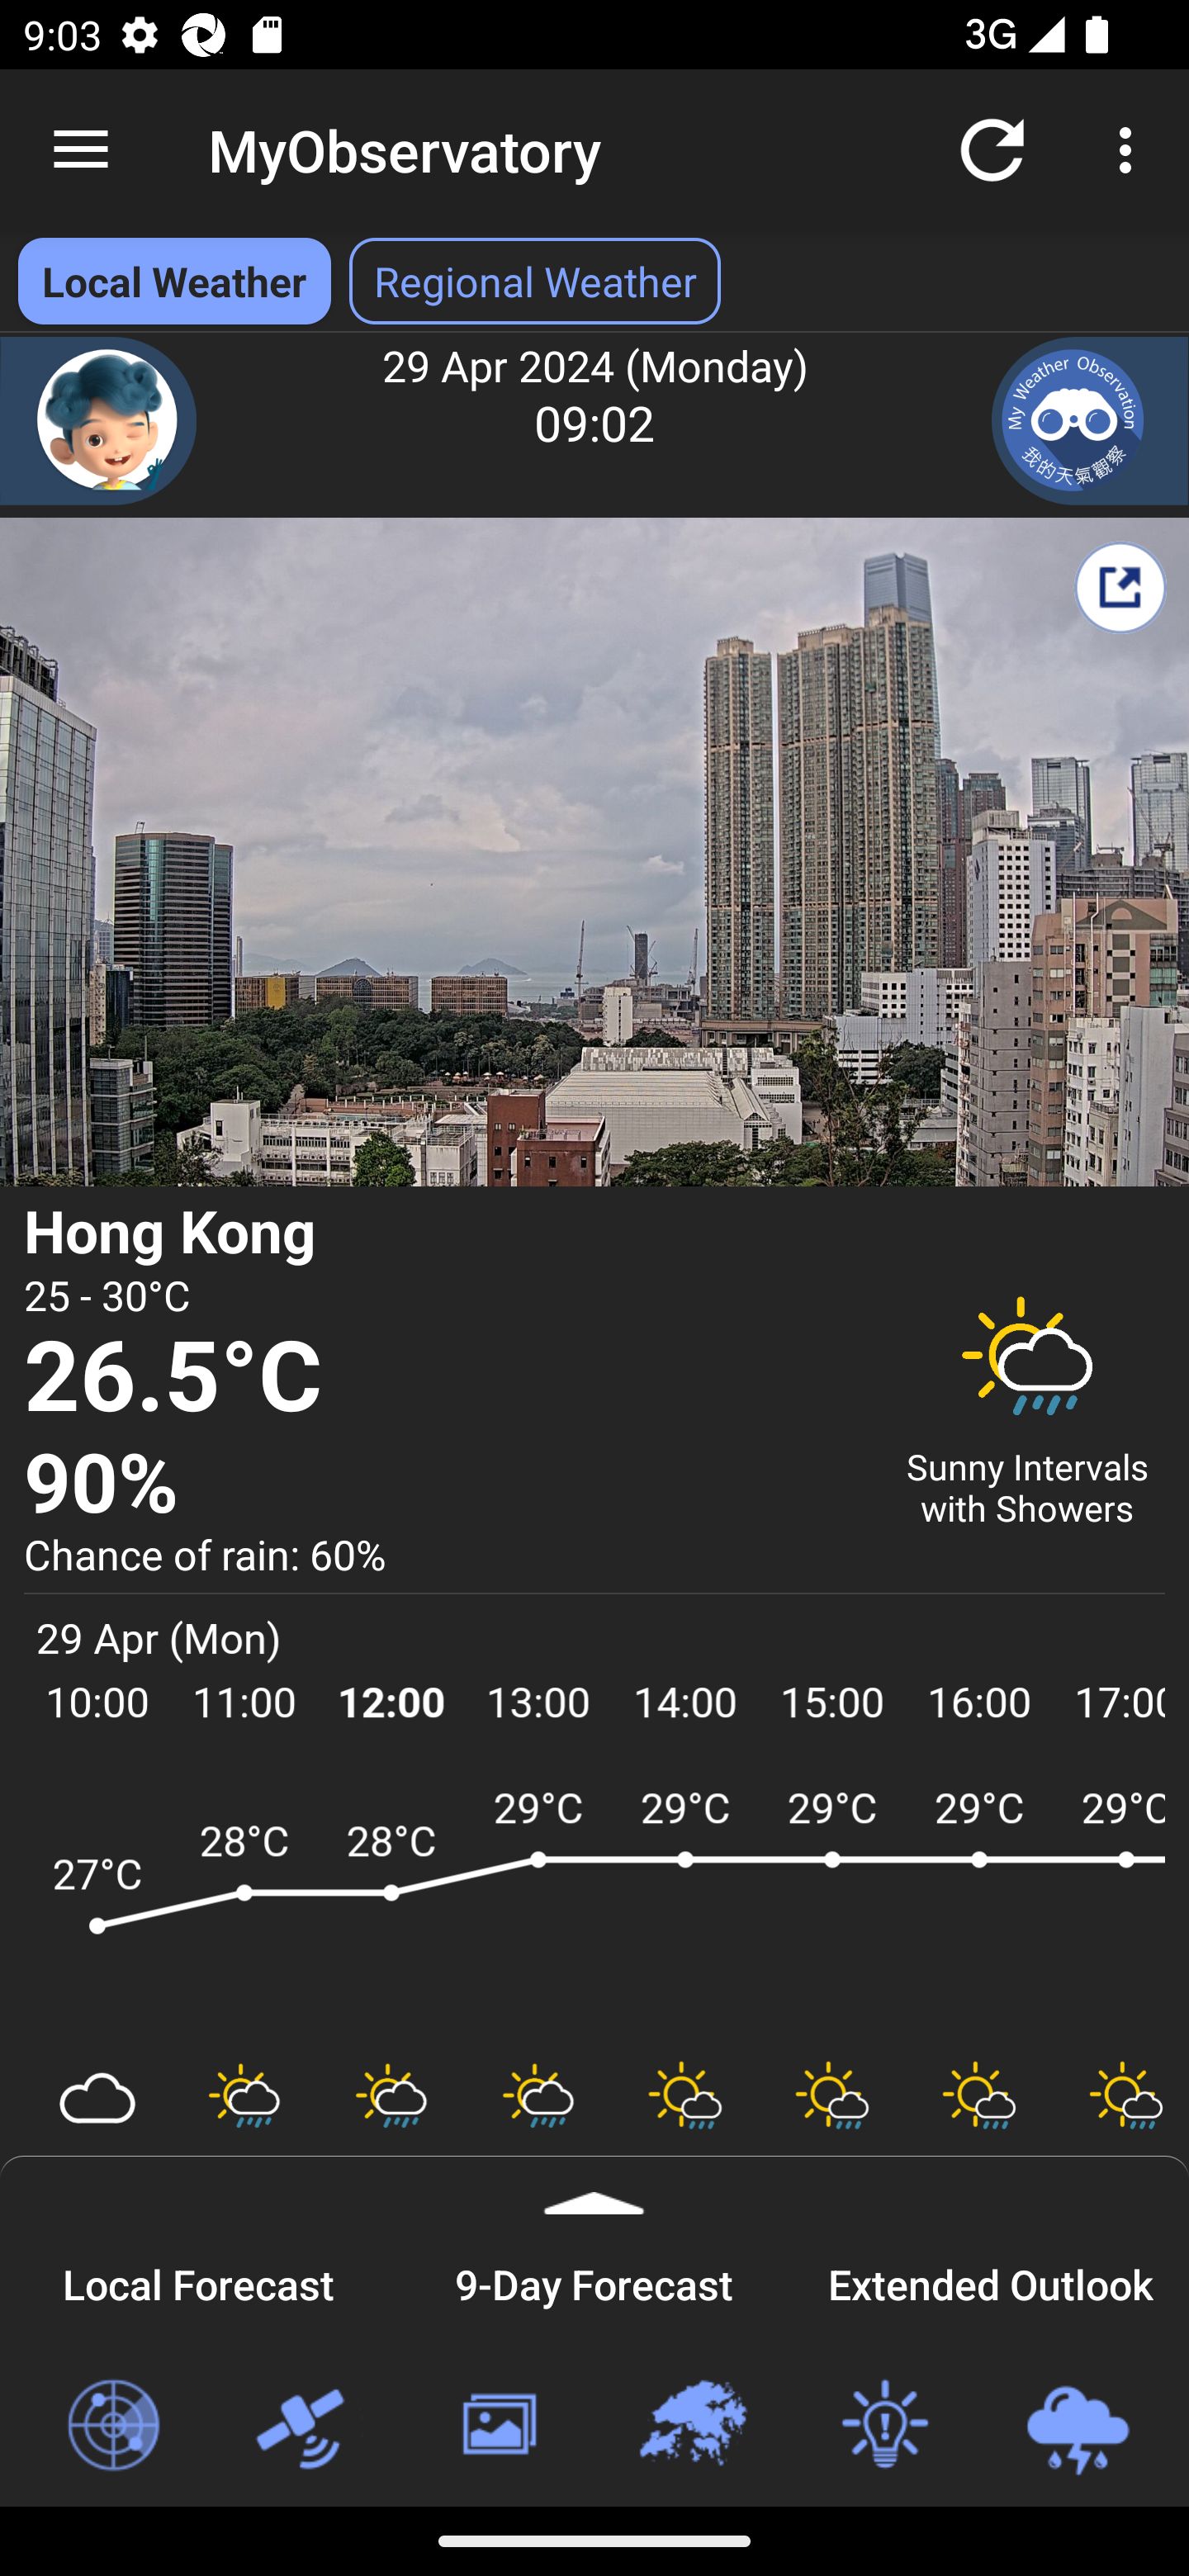  Describe the element at coordinates (691, 2426) in the screenshot. I see `Regional Weather` at that location.